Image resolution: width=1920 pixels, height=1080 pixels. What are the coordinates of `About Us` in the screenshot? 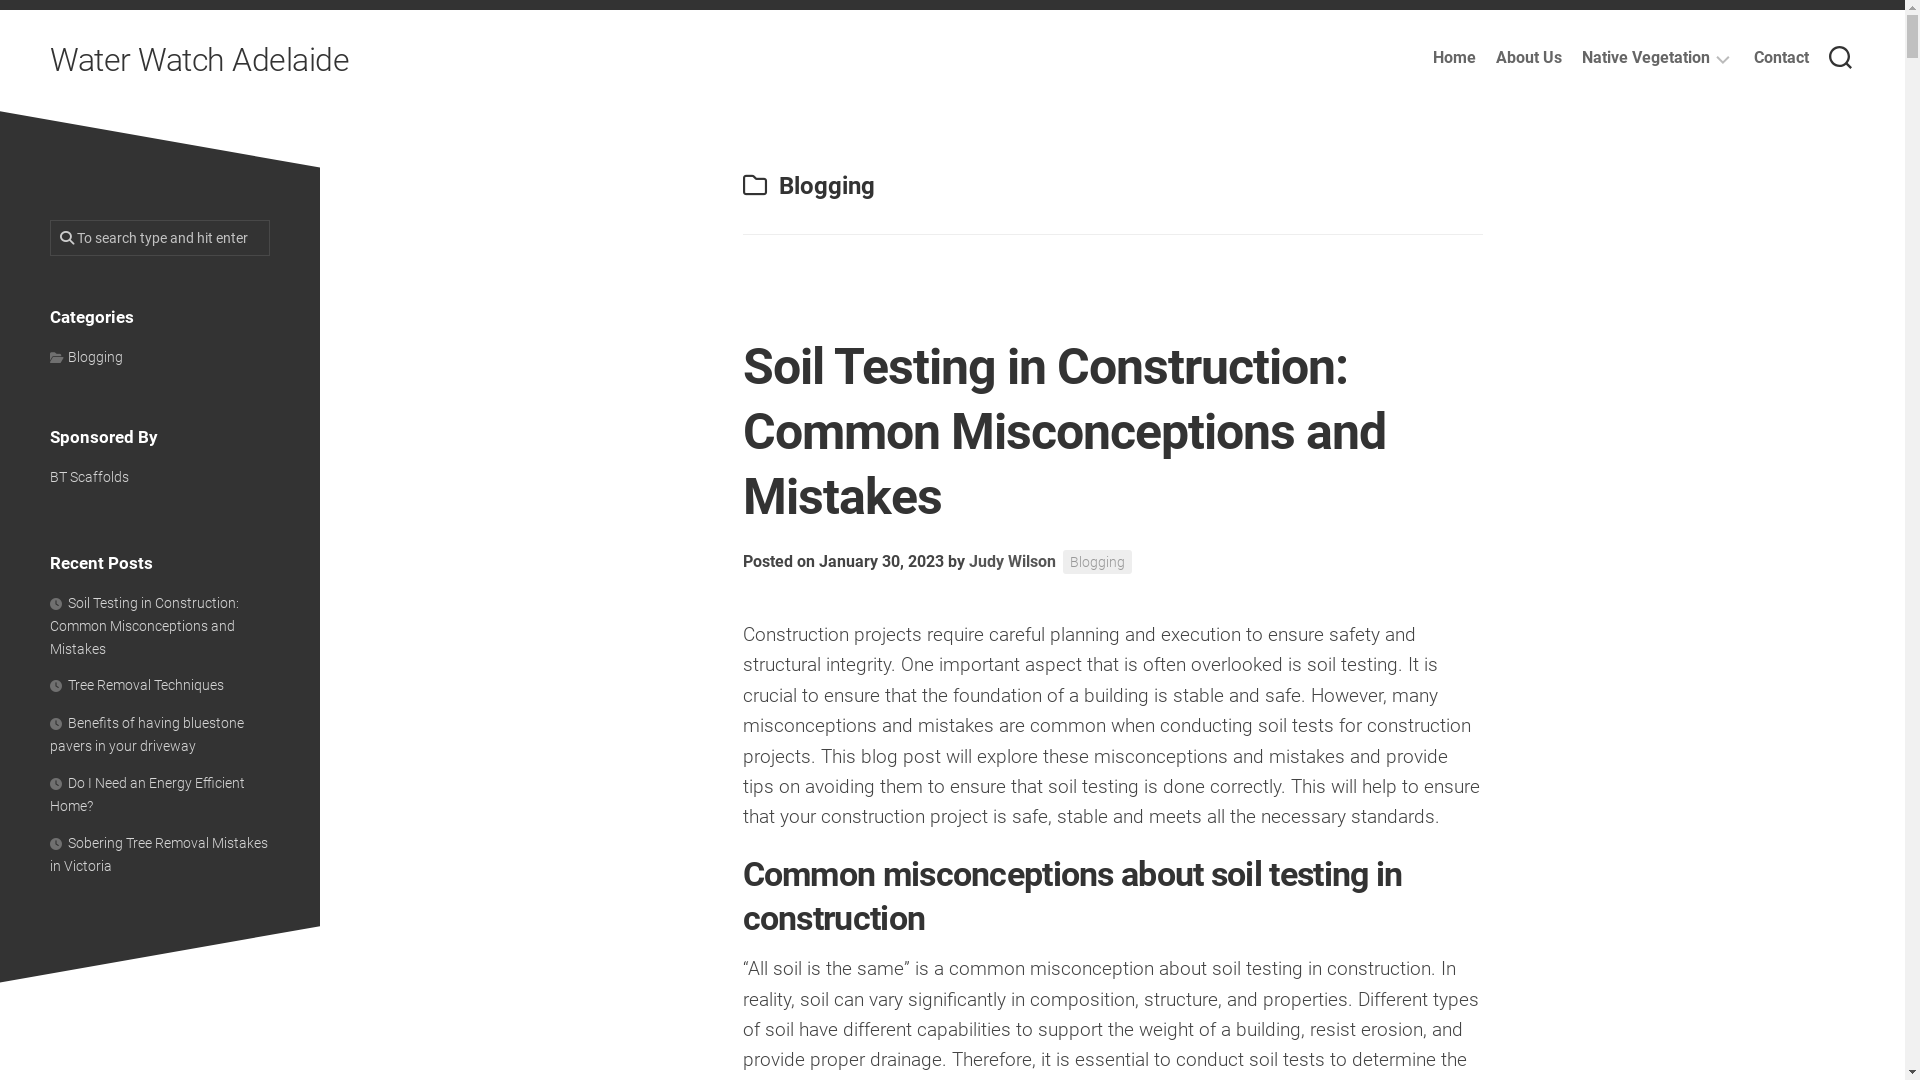 It's located at (1529, 58).